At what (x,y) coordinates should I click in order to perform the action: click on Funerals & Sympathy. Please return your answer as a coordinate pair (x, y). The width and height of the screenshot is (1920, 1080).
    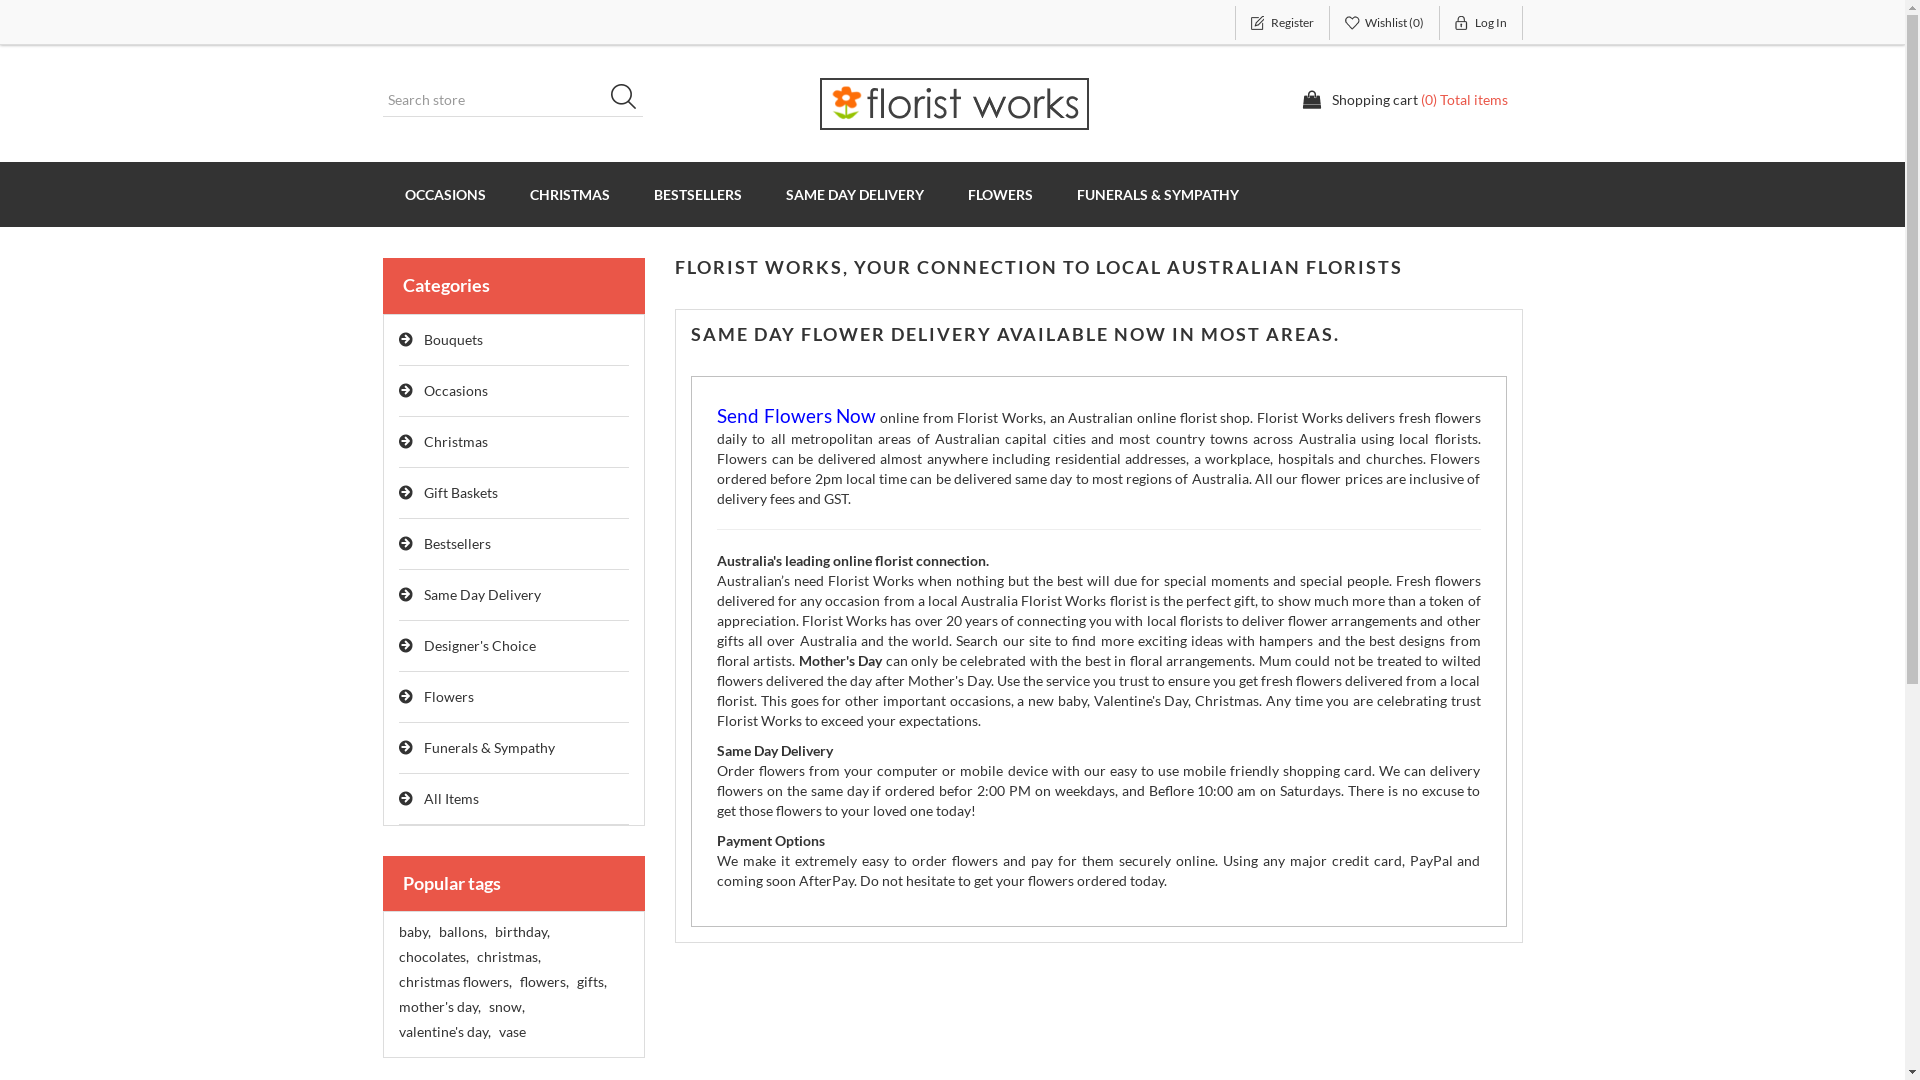
    Looking at the image, I should click on (514, 748).